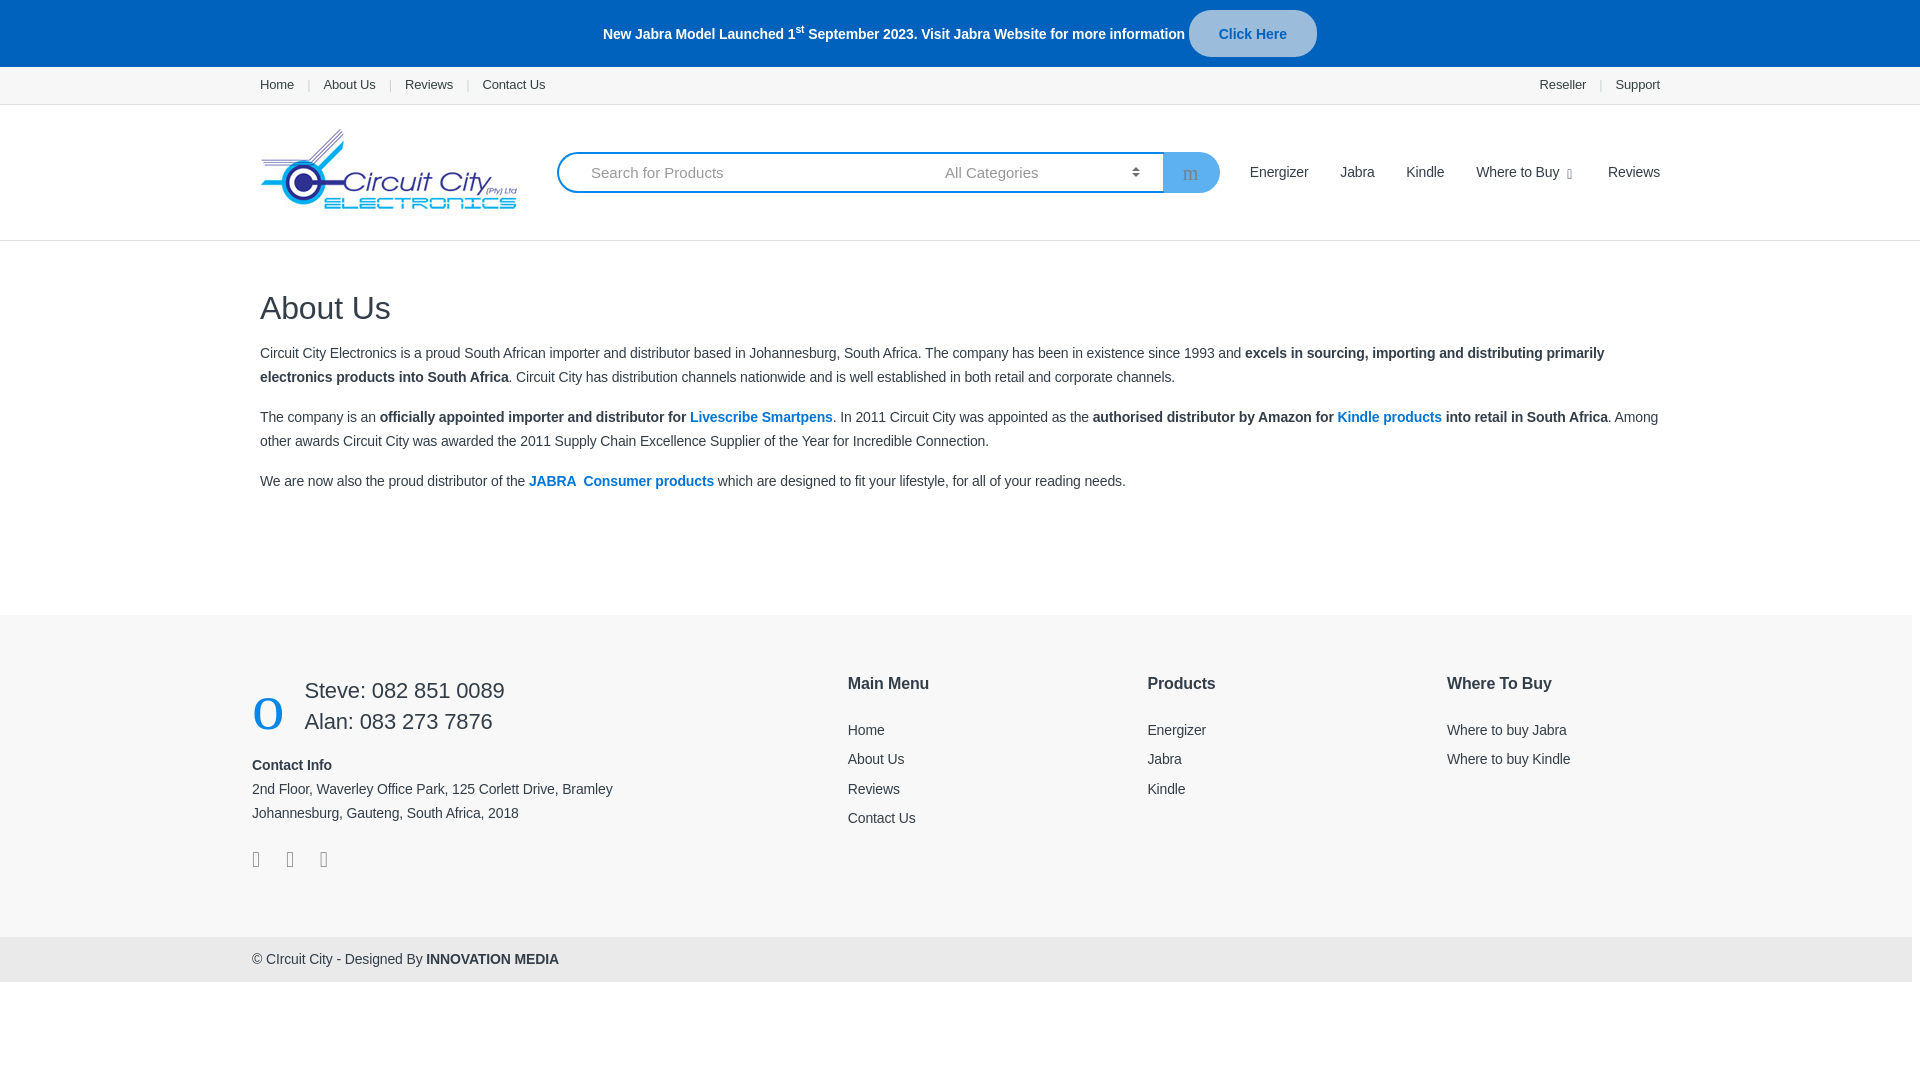 This screenshot has width=1920, height=1080. I want to click on Support, so click(1637, 85).